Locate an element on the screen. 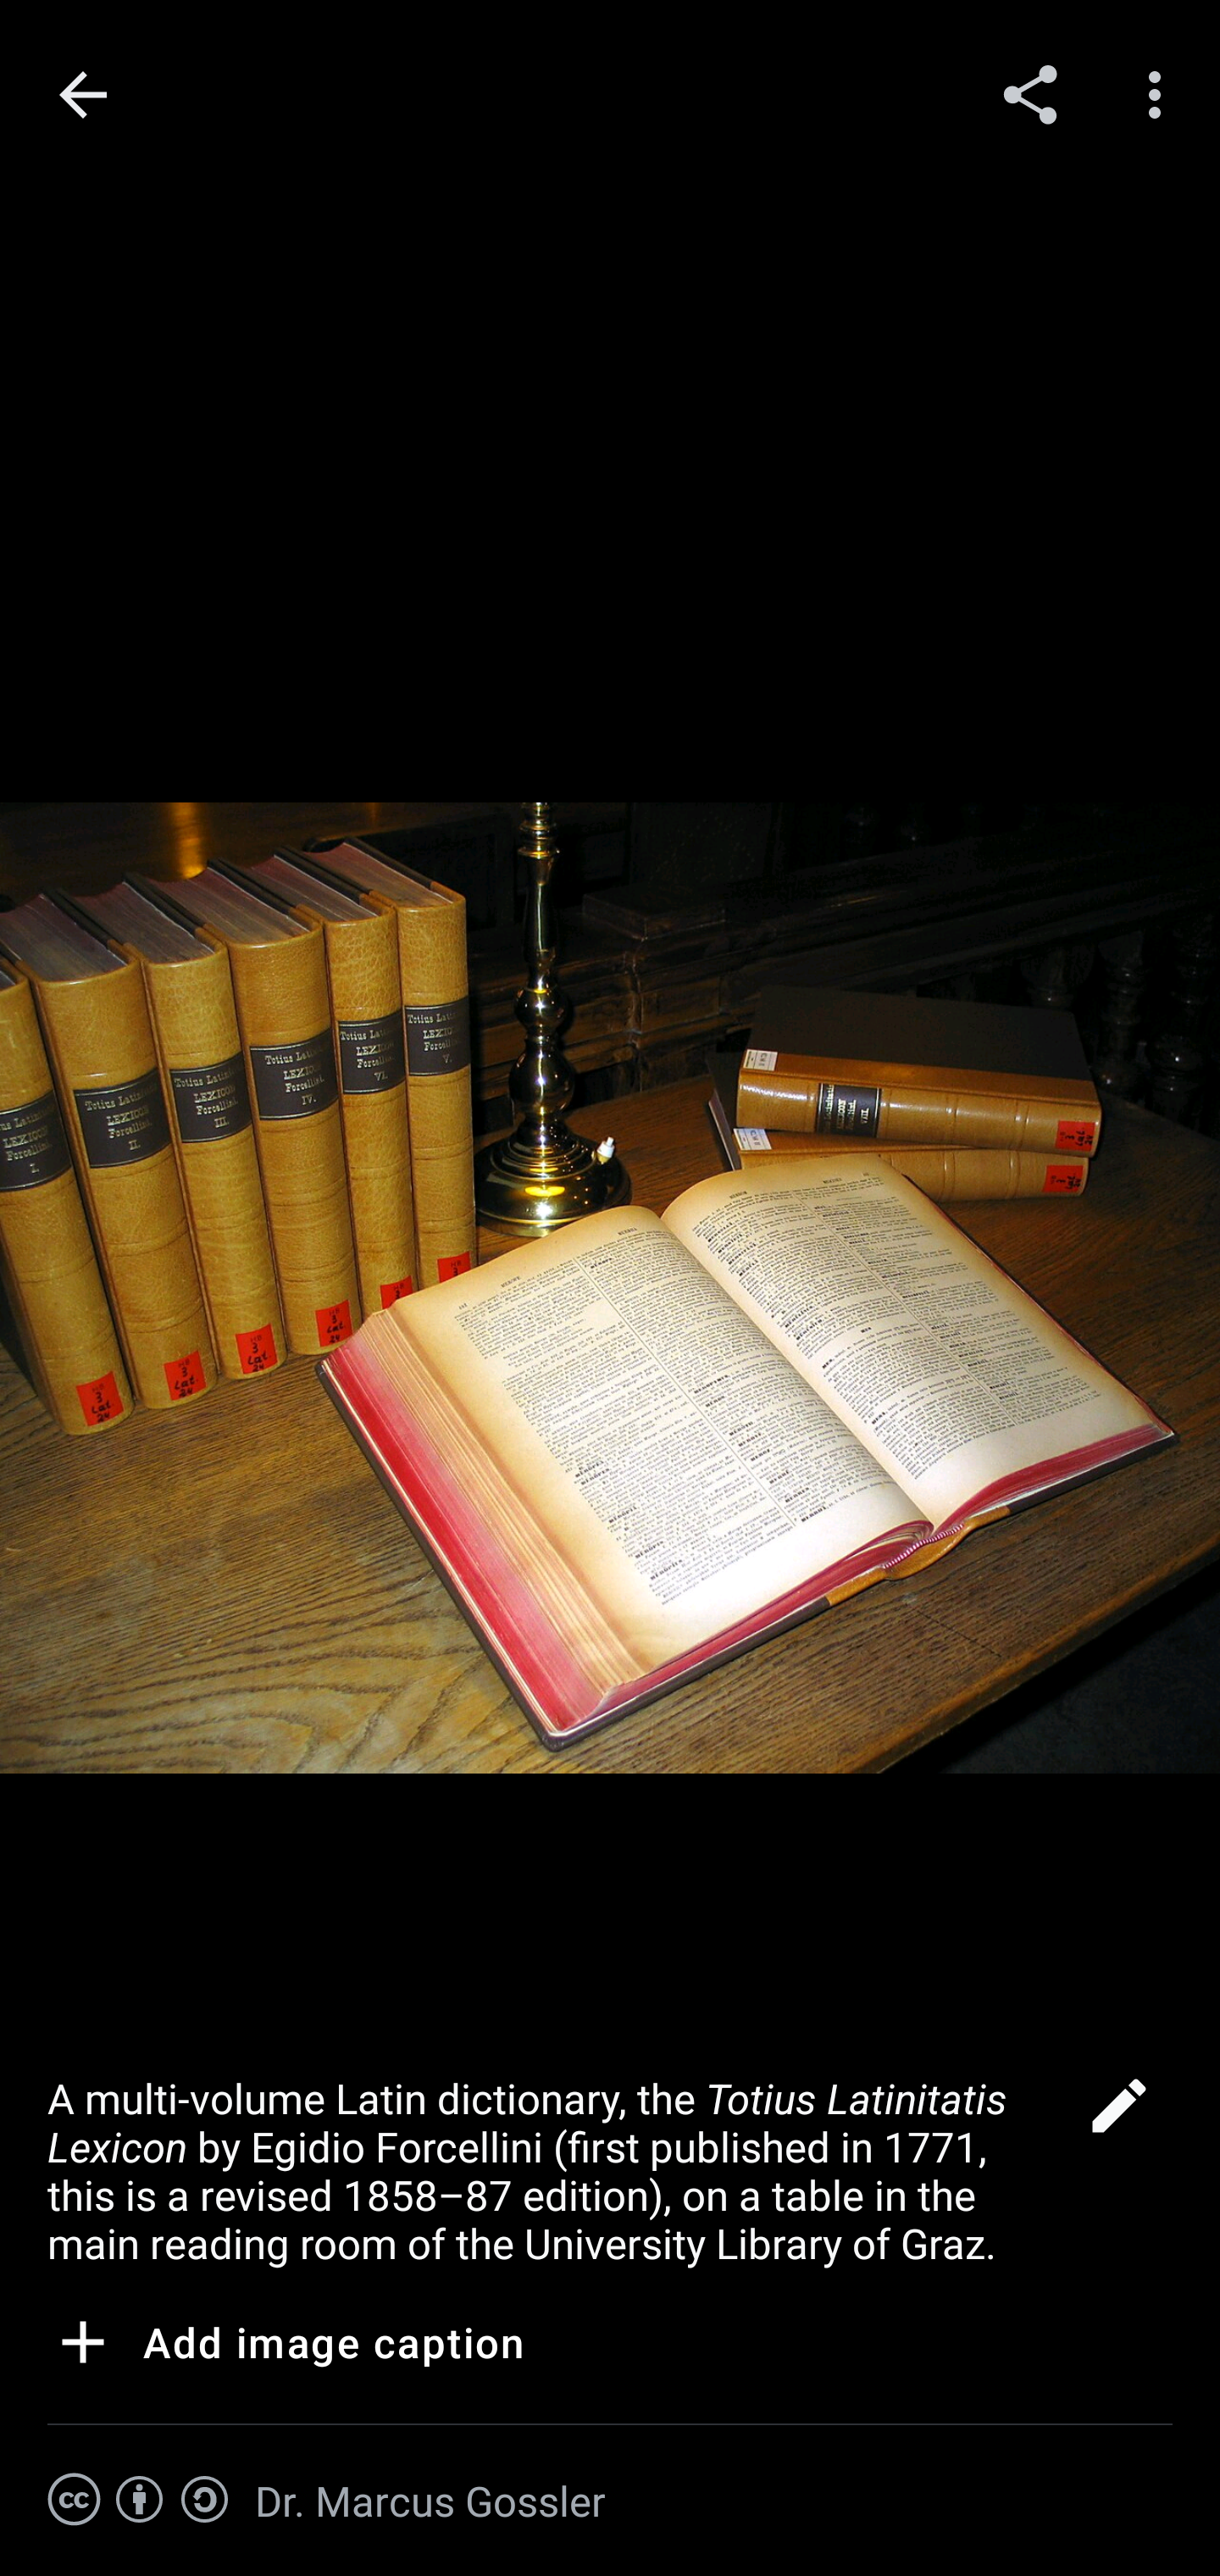 The width and height of the screenshot is (1220, 2576). Share is located at coordinates (1030, 93).